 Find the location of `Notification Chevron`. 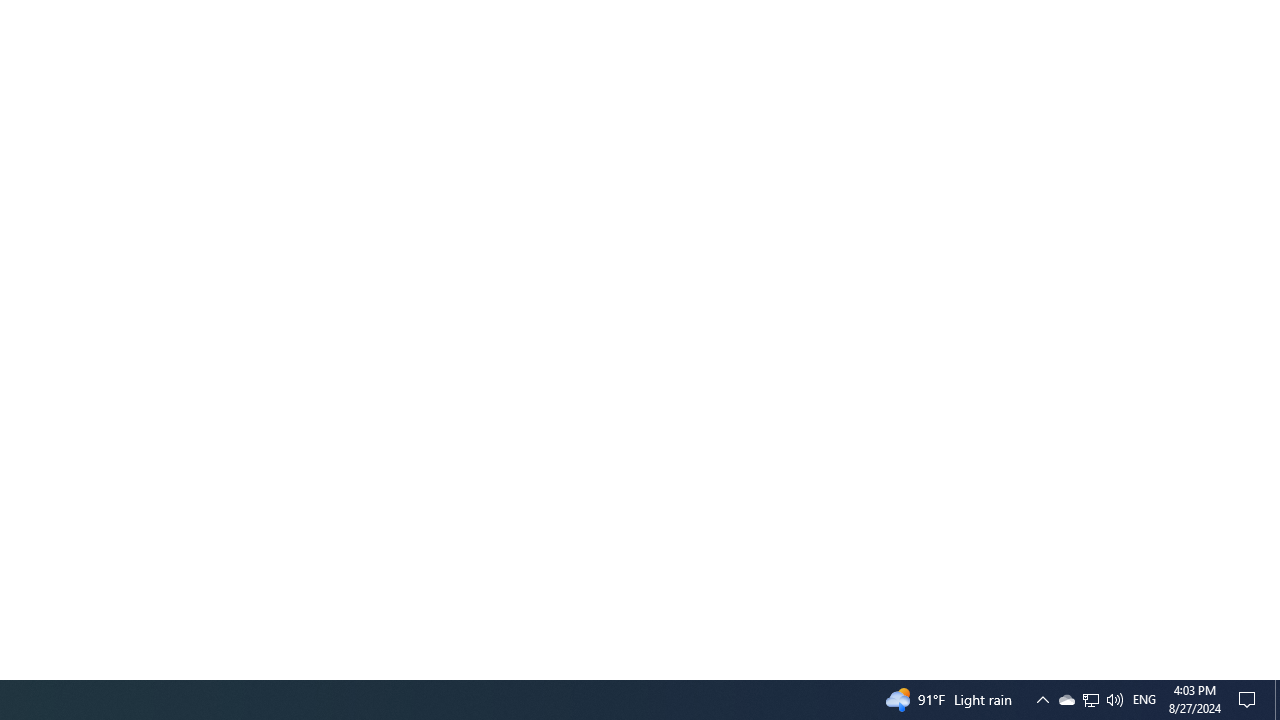

Notification Chevron is located at coordinates (1144, 700).